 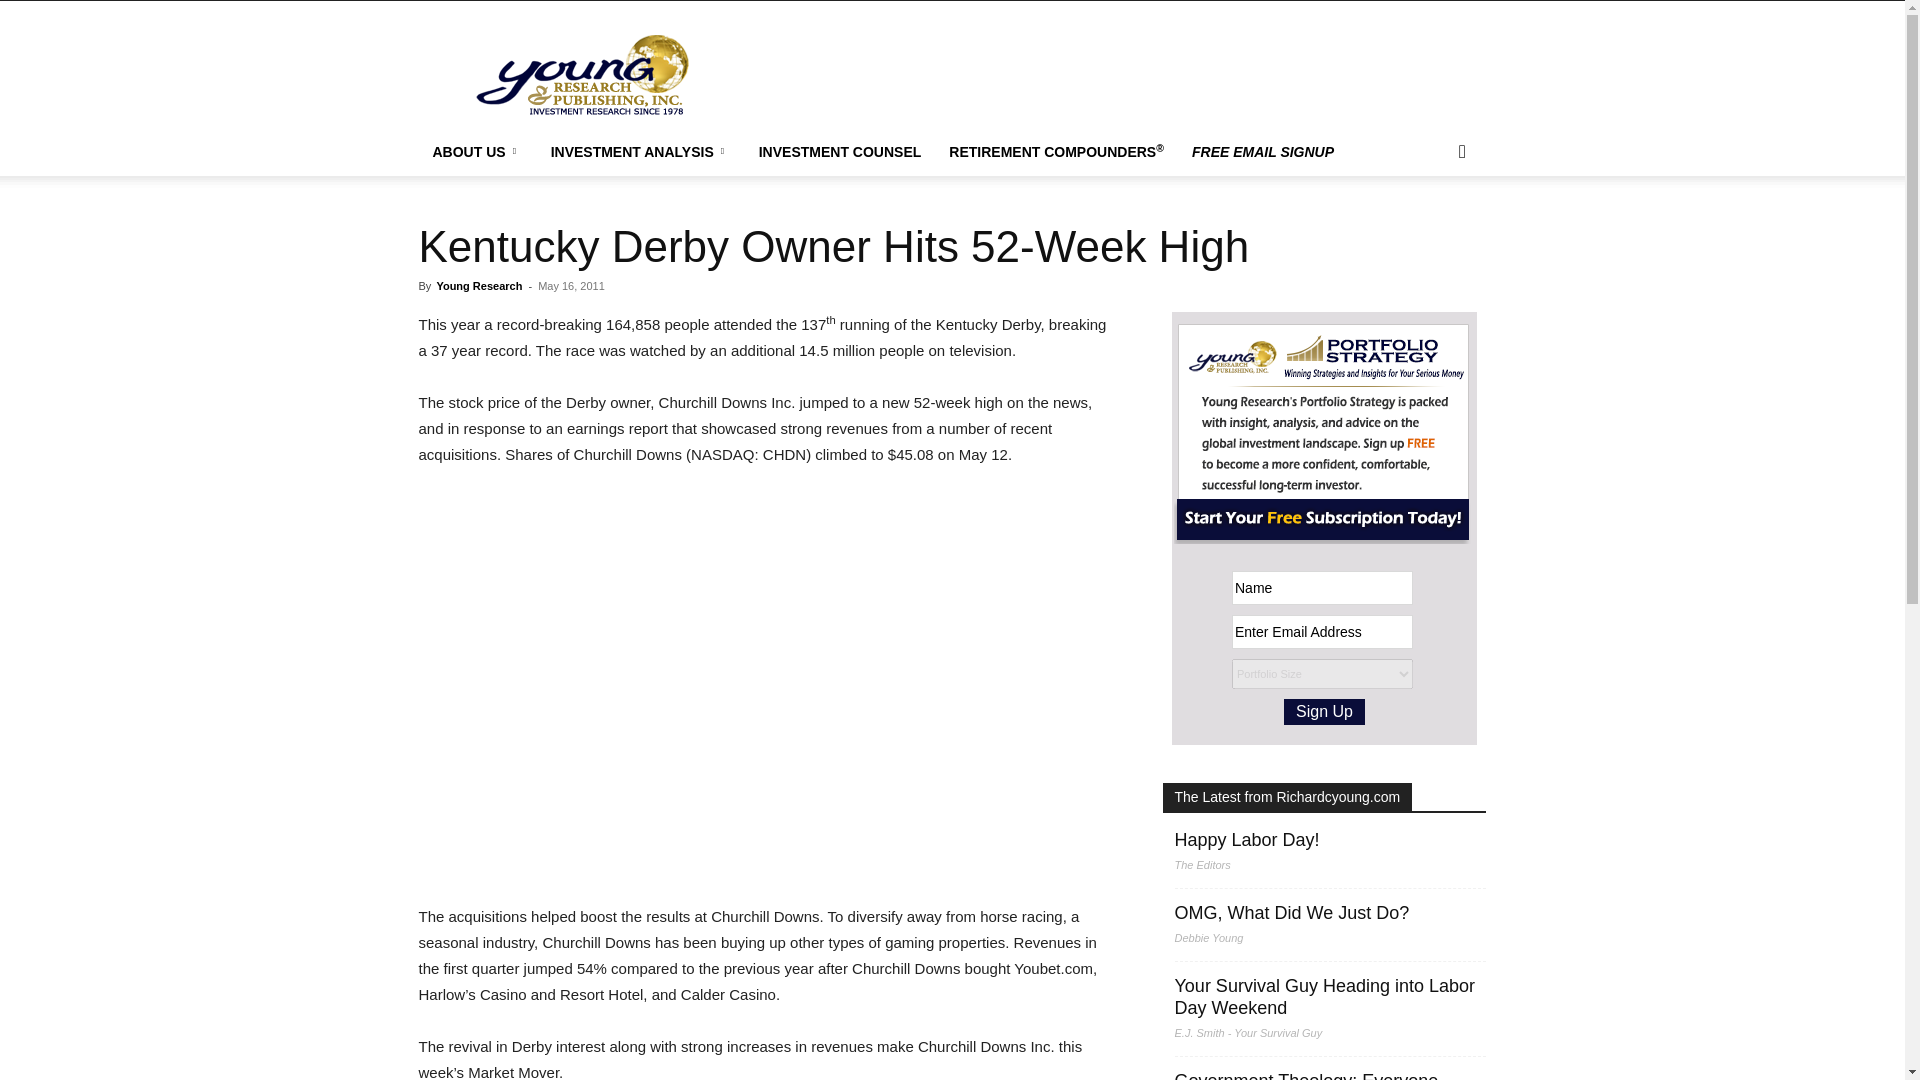 What do you see at coordinates (476, 152) in the screenshot?
I see `ABOUT US` at bounding box center [476, 152].